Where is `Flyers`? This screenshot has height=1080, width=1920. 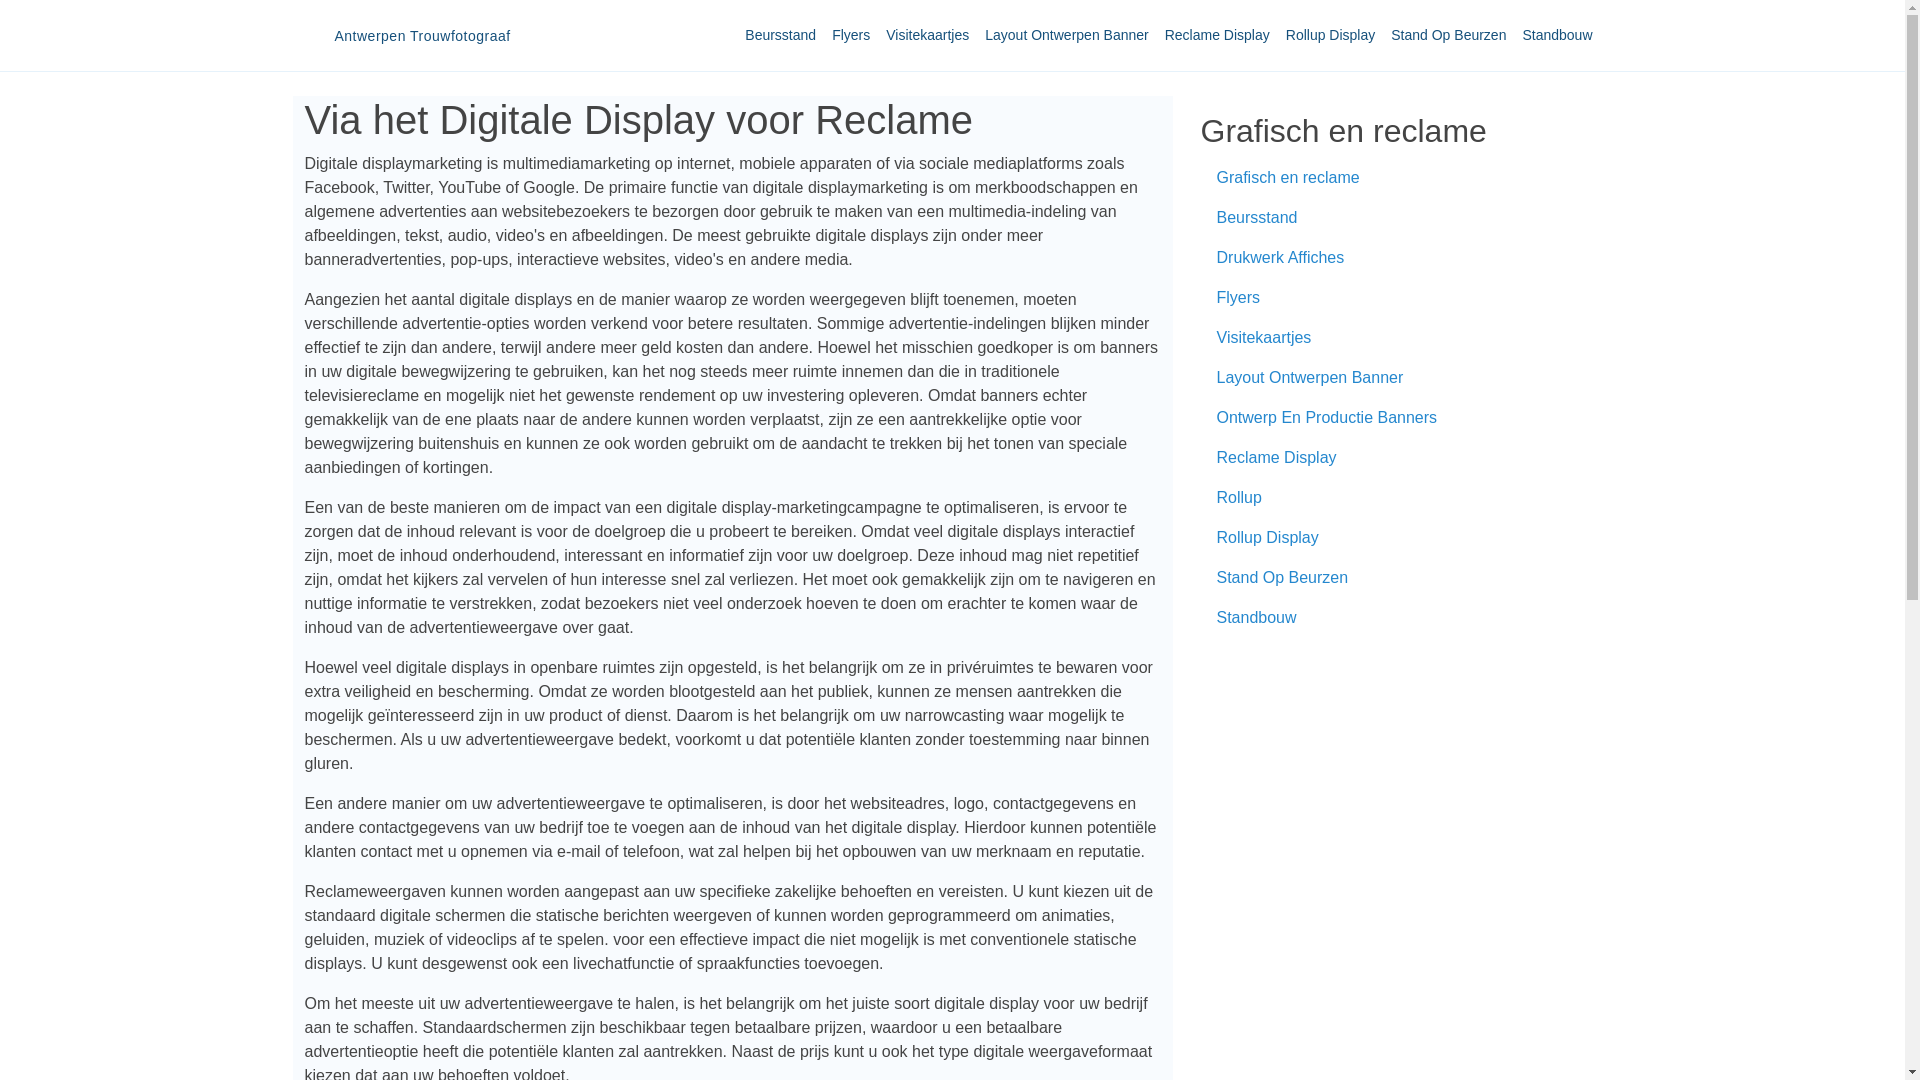 Flyers is located at coordinates (1392, 298).